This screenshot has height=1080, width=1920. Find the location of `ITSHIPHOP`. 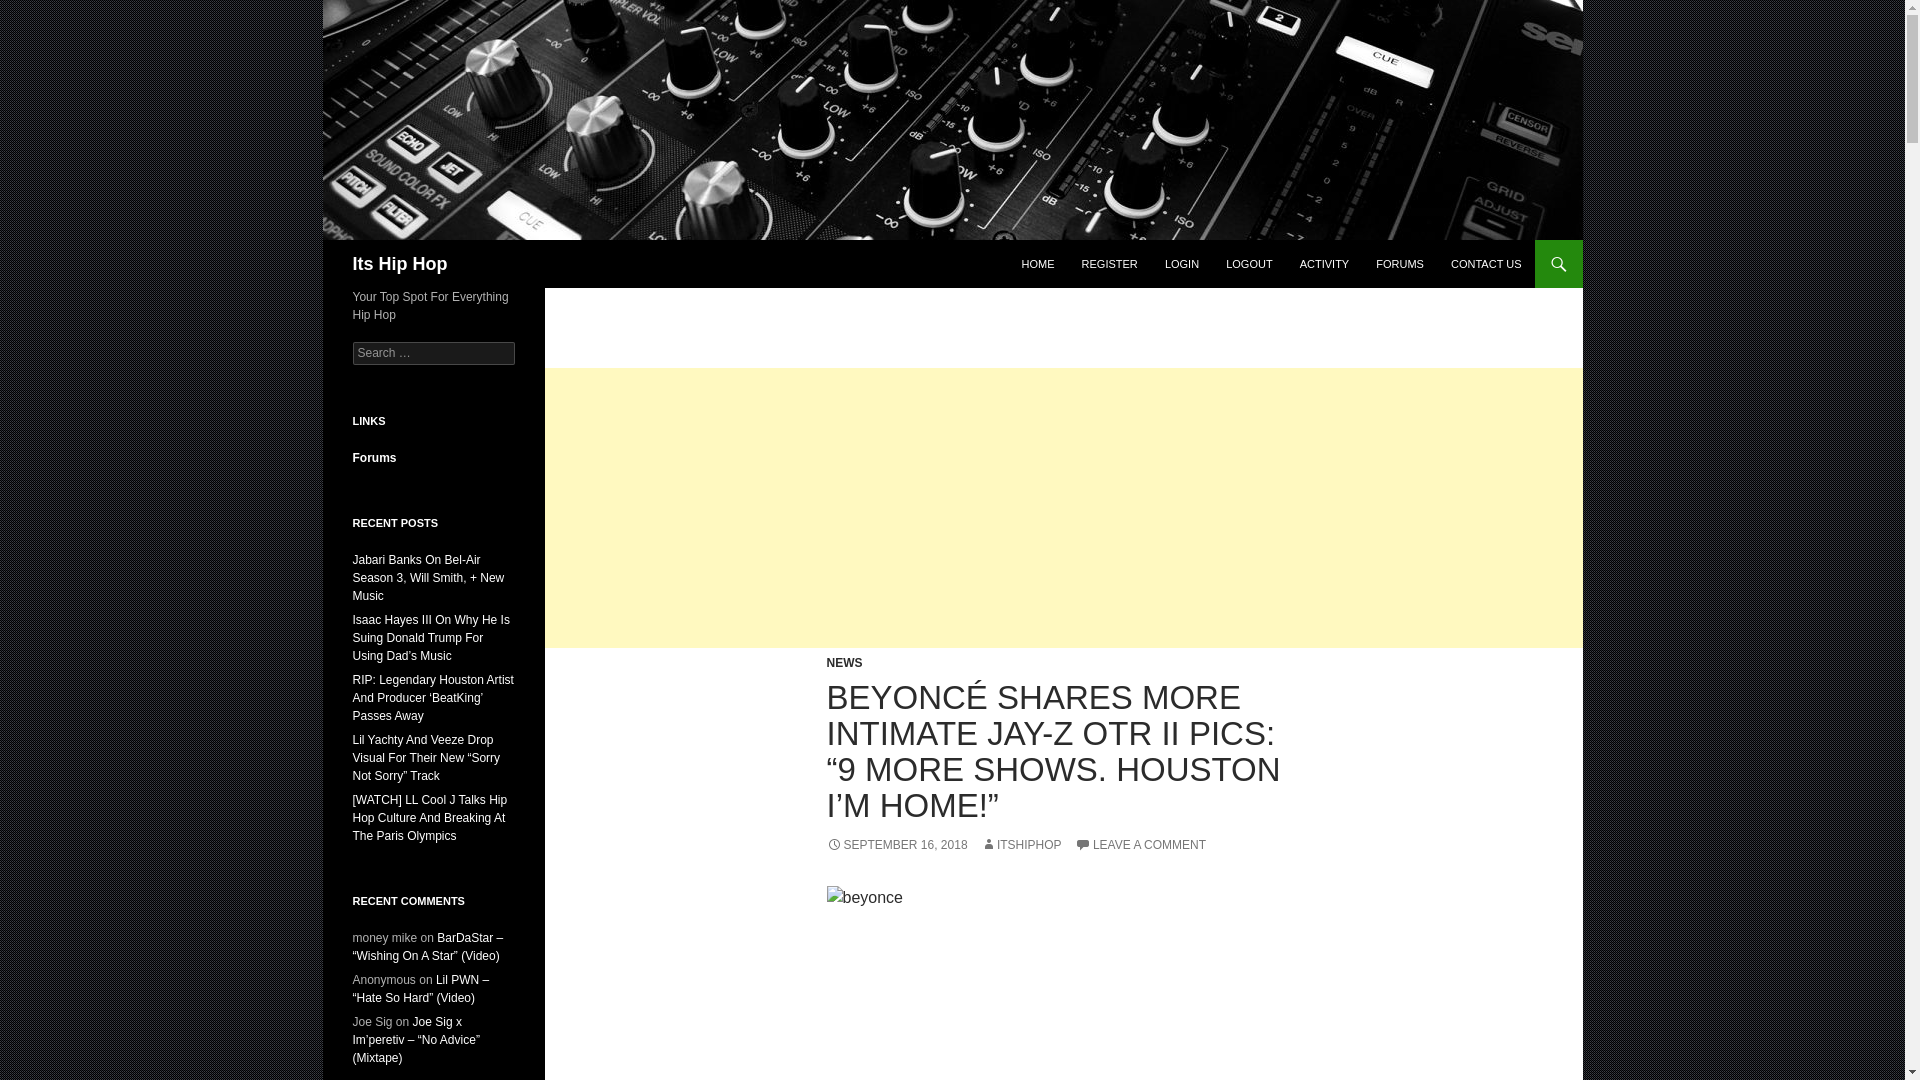

ITSHIPHOP is located at coordinates (1021, 845).